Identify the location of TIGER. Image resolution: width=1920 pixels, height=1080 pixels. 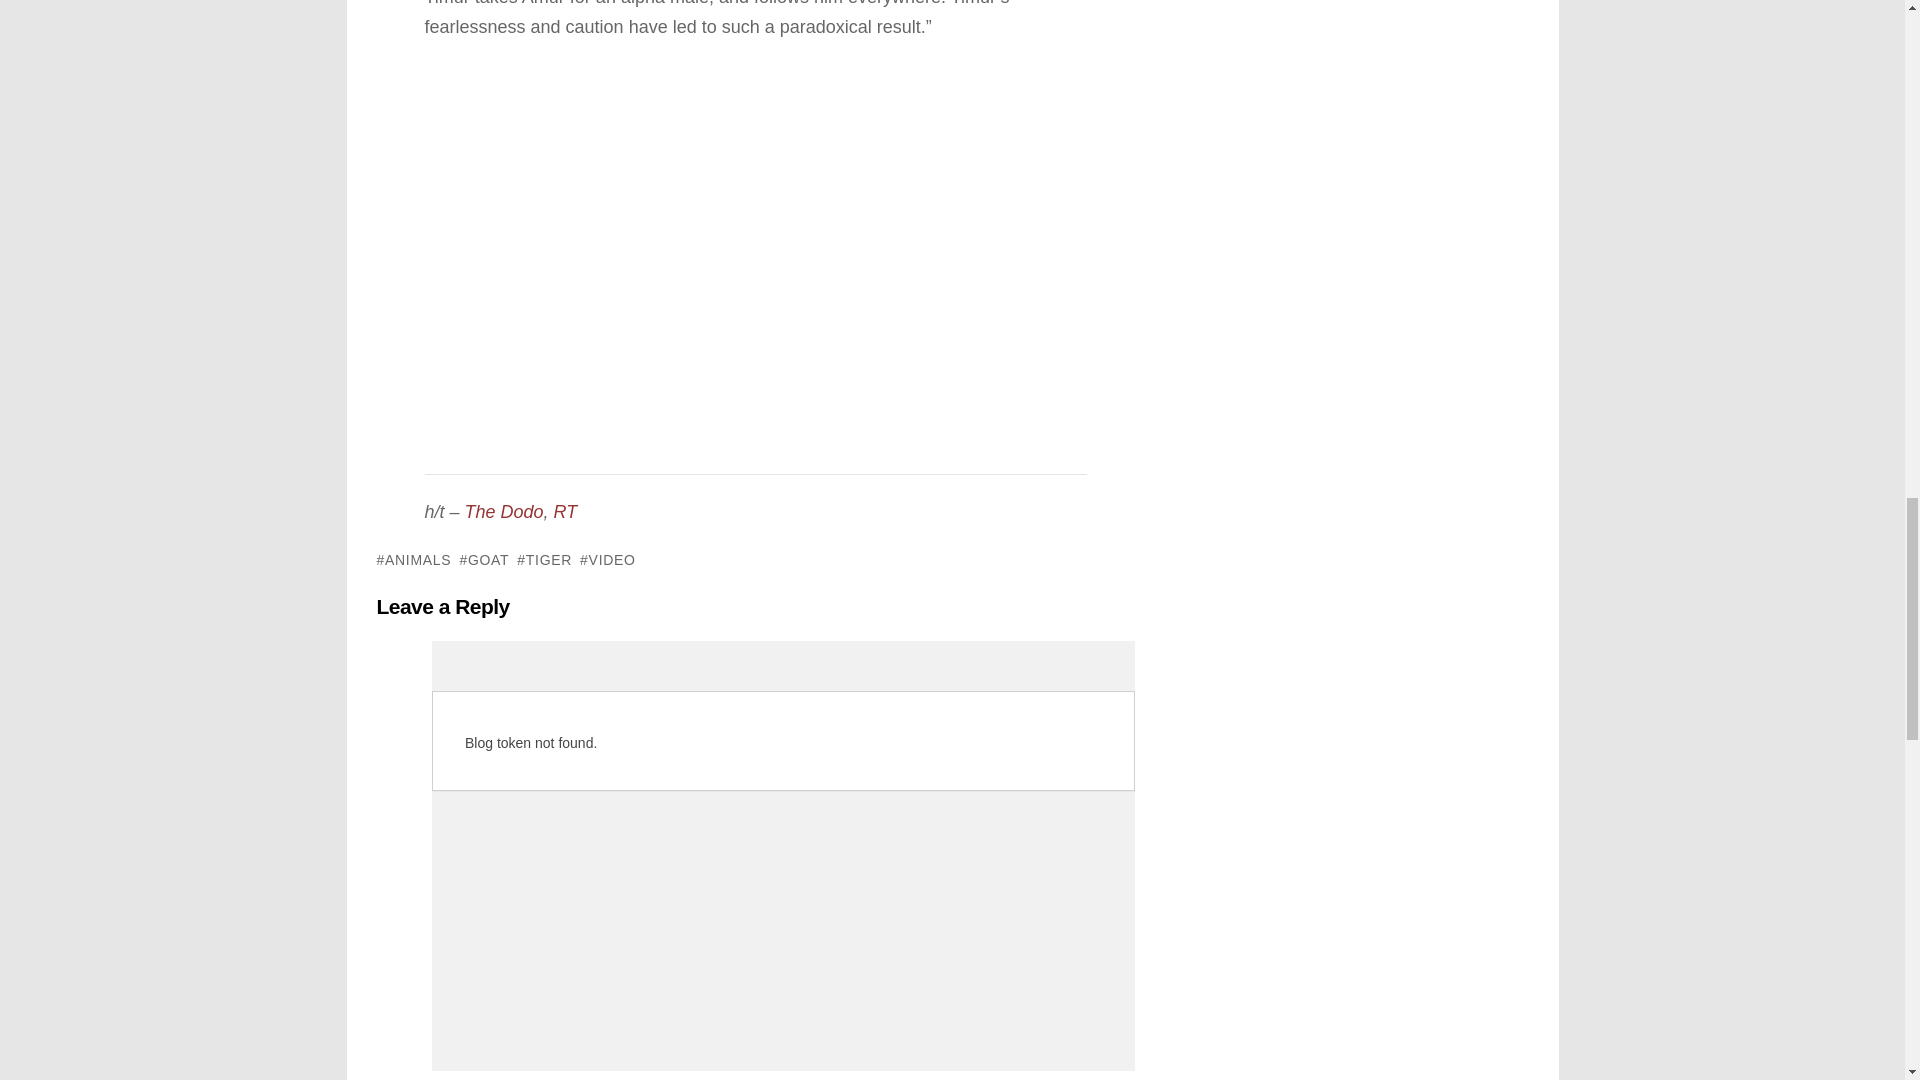
(544, 560).